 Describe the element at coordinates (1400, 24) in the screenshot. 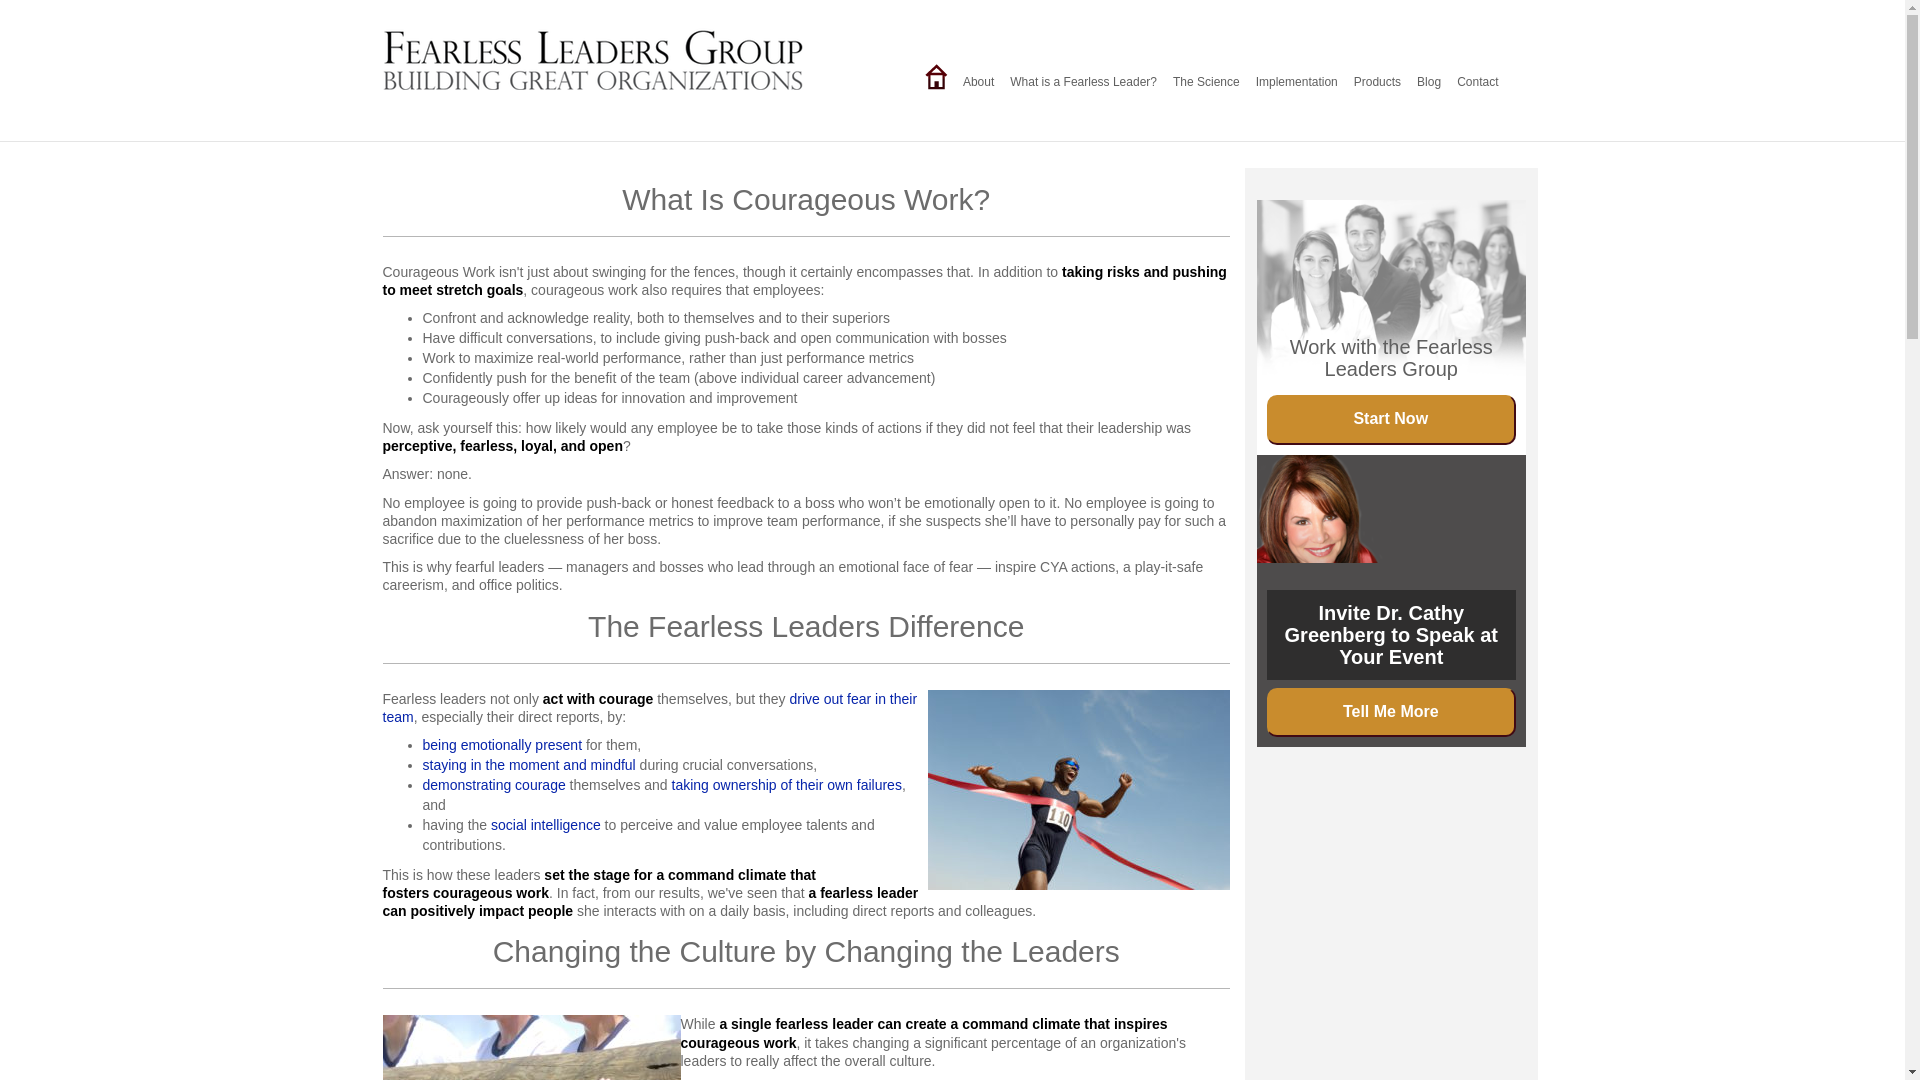

I see `Log In` at that location.